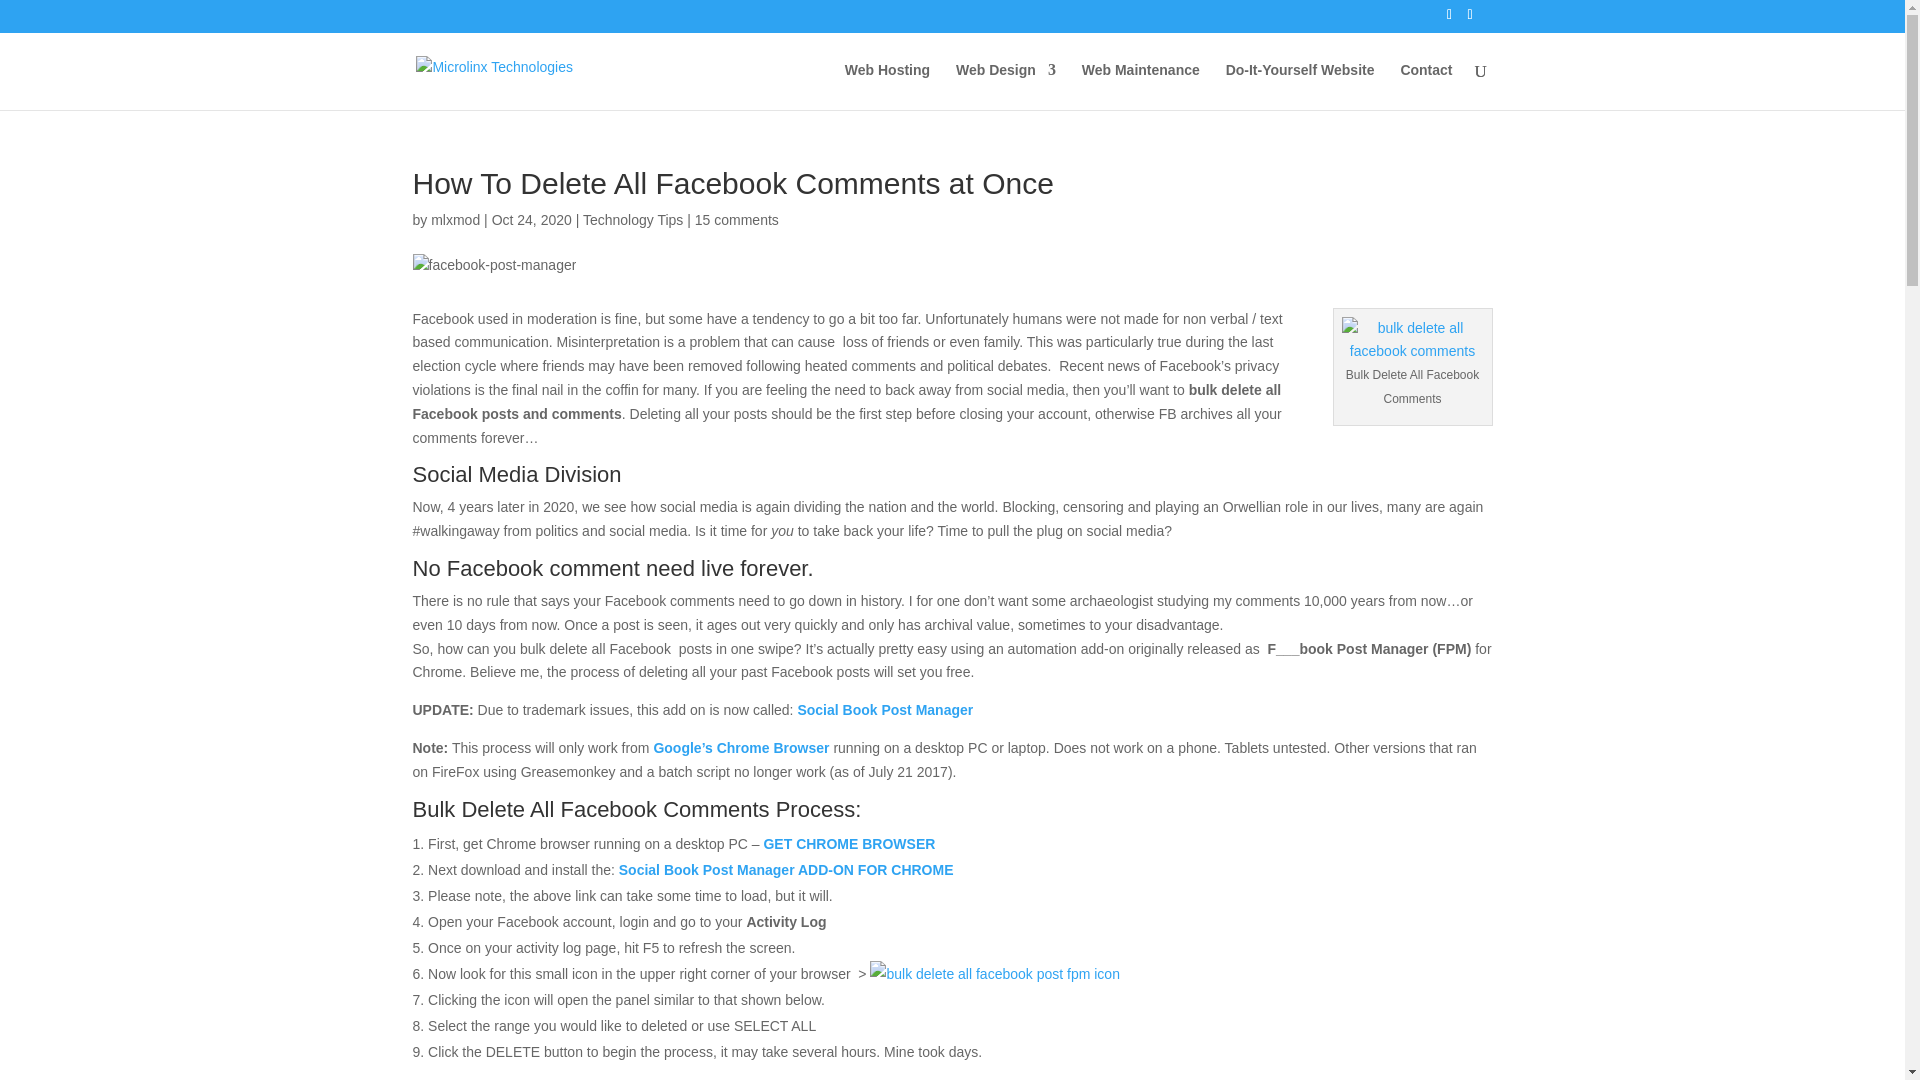 The width and height of the screenshot is (1920, 1080). Describe the element at coordinates (886, 86) in the screenshot. I see `Web Hosting` at that location.